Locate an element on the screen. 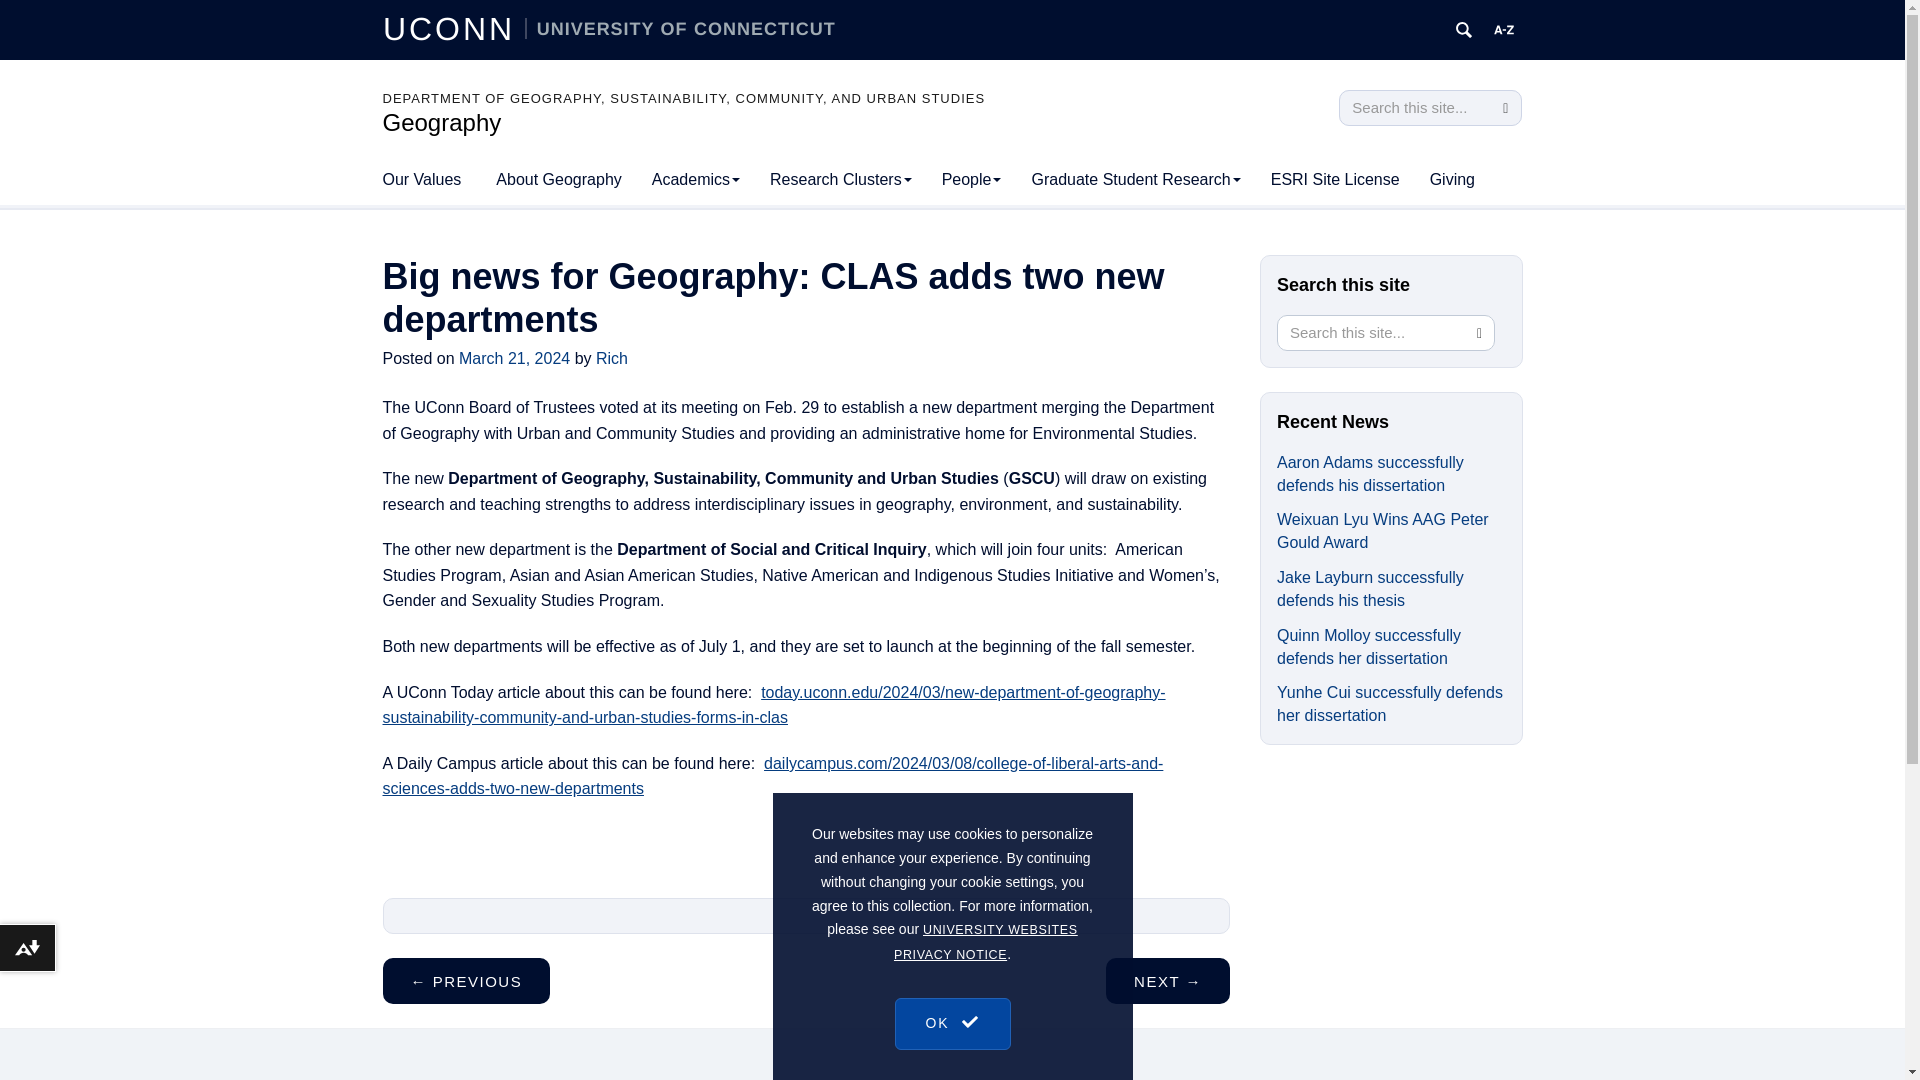 This screenshot has height=1080, width=1920. About Geography is located at coordinates (558, 180).